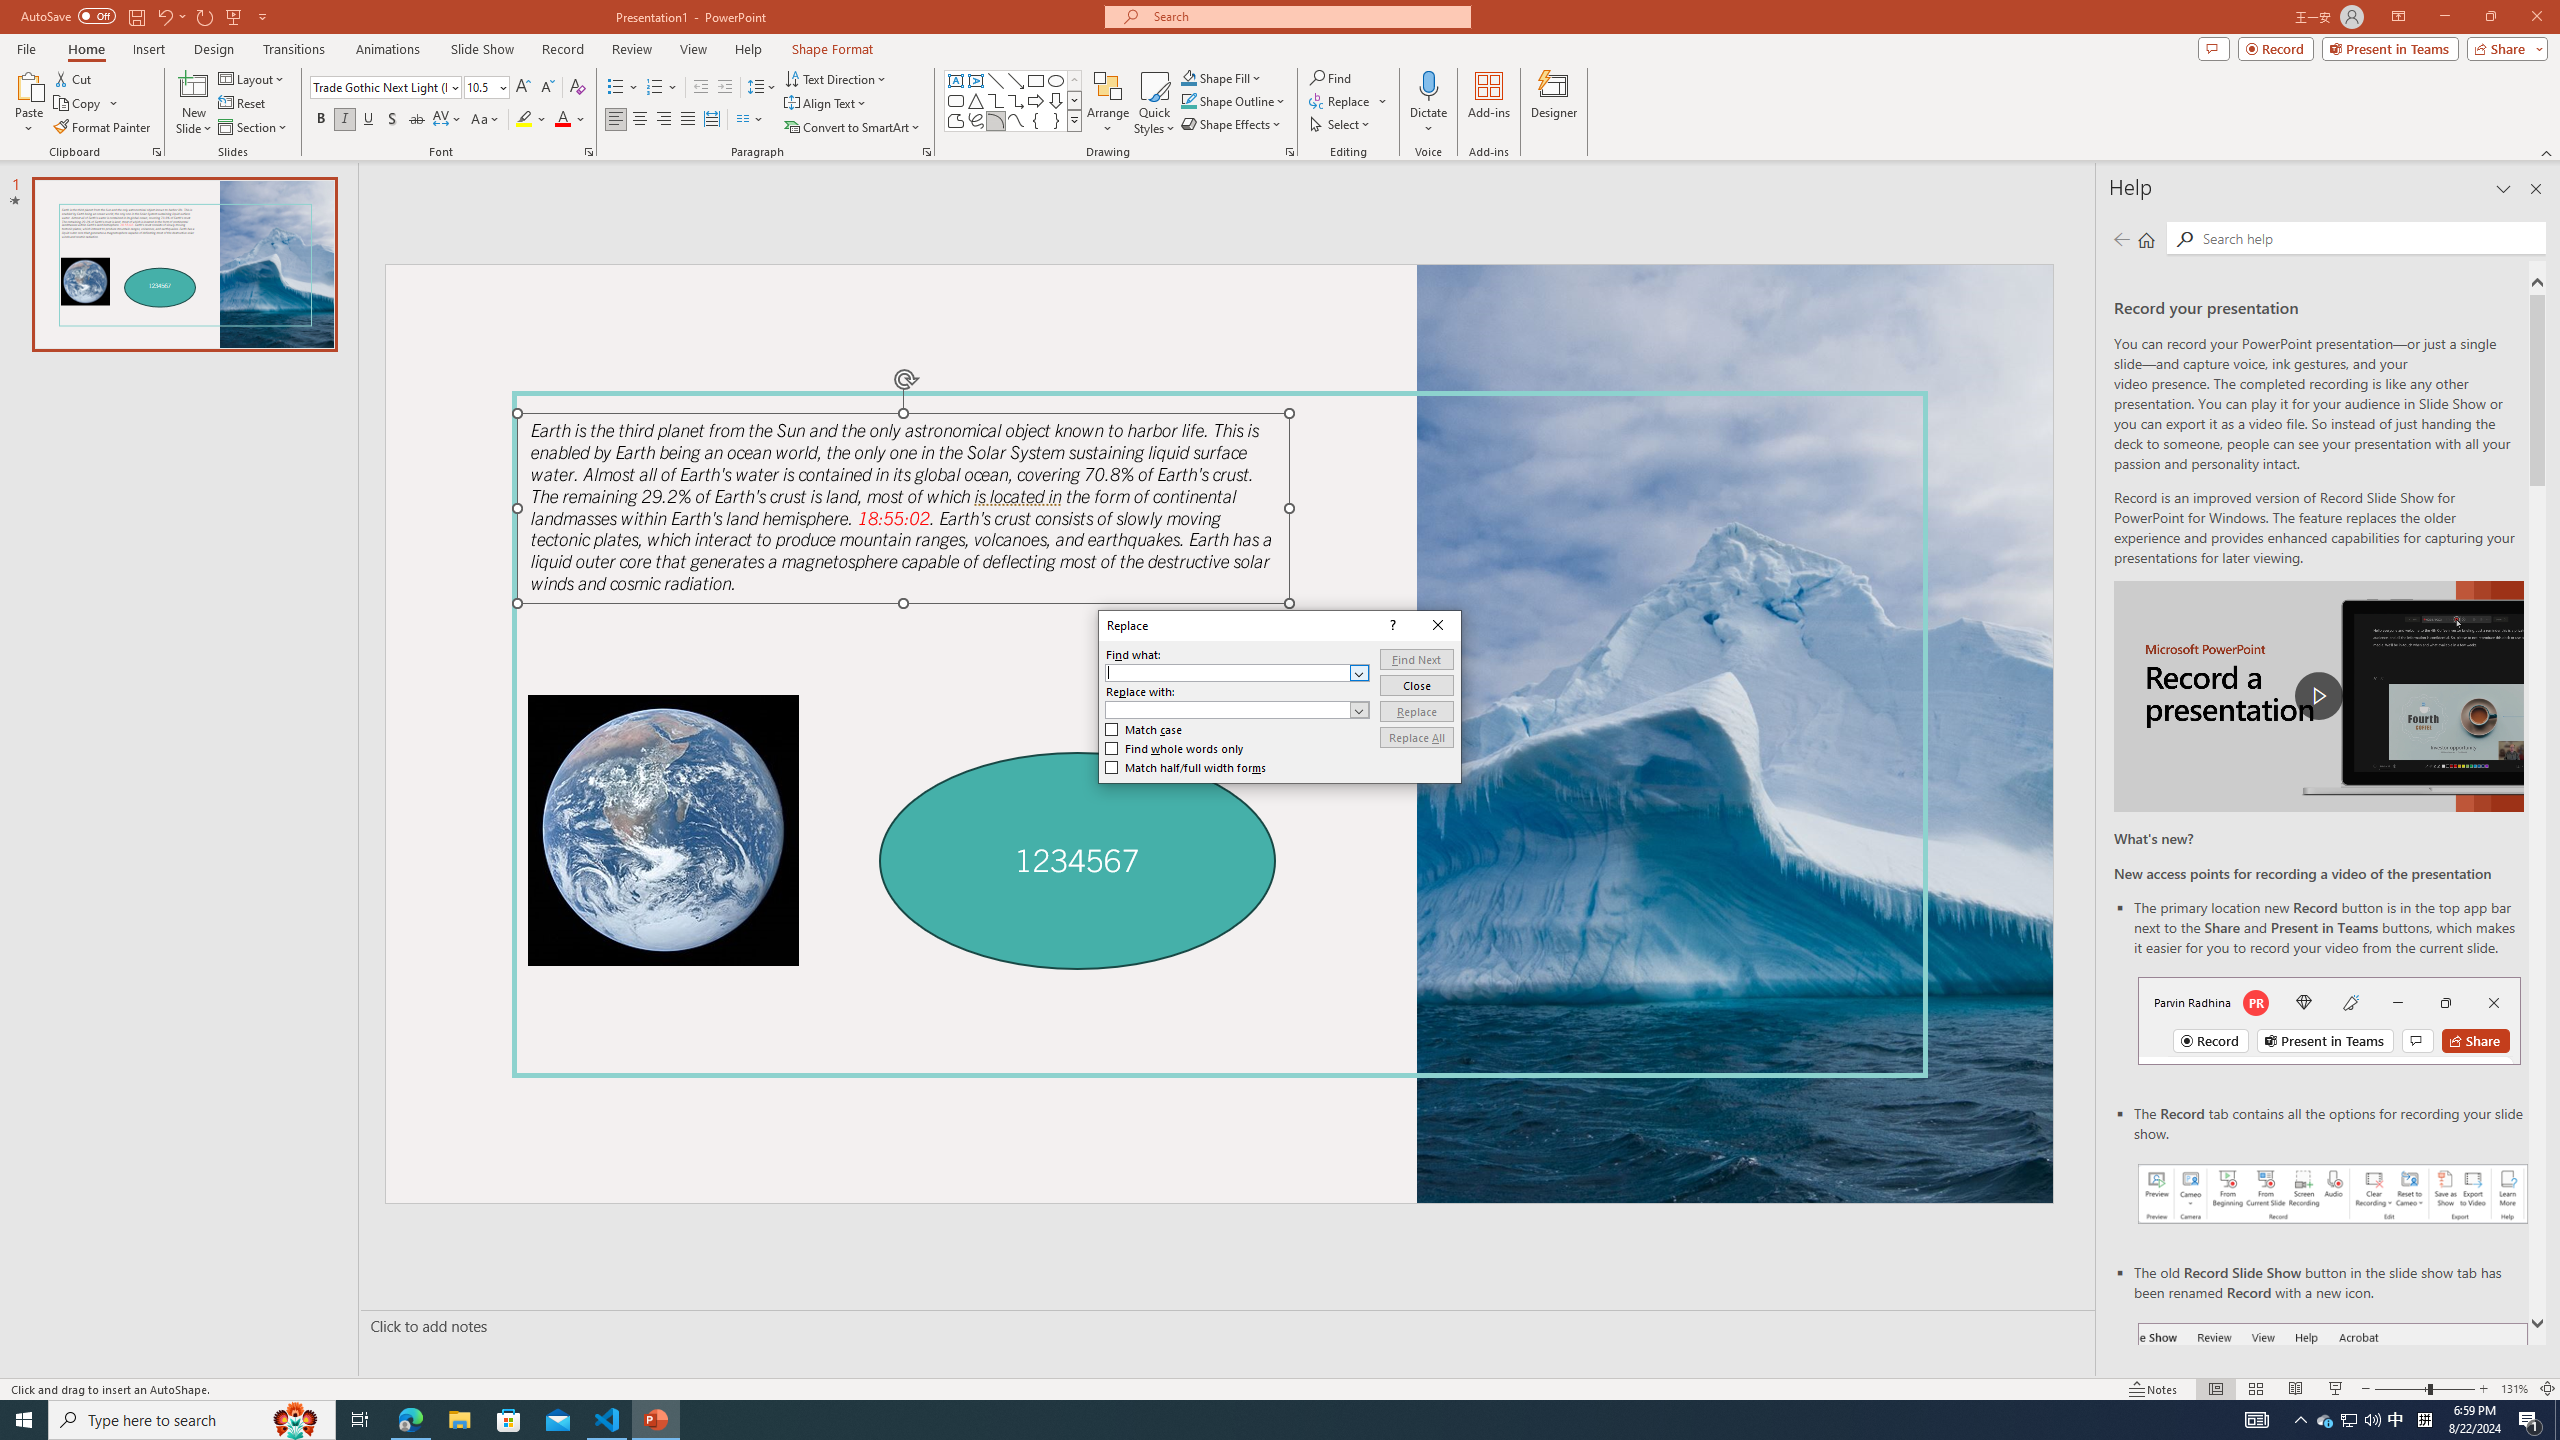 Image resolution: width=2560 pixels, height=1440 pixels. I want to click on play Record a Presentation, so click(2318, 696).